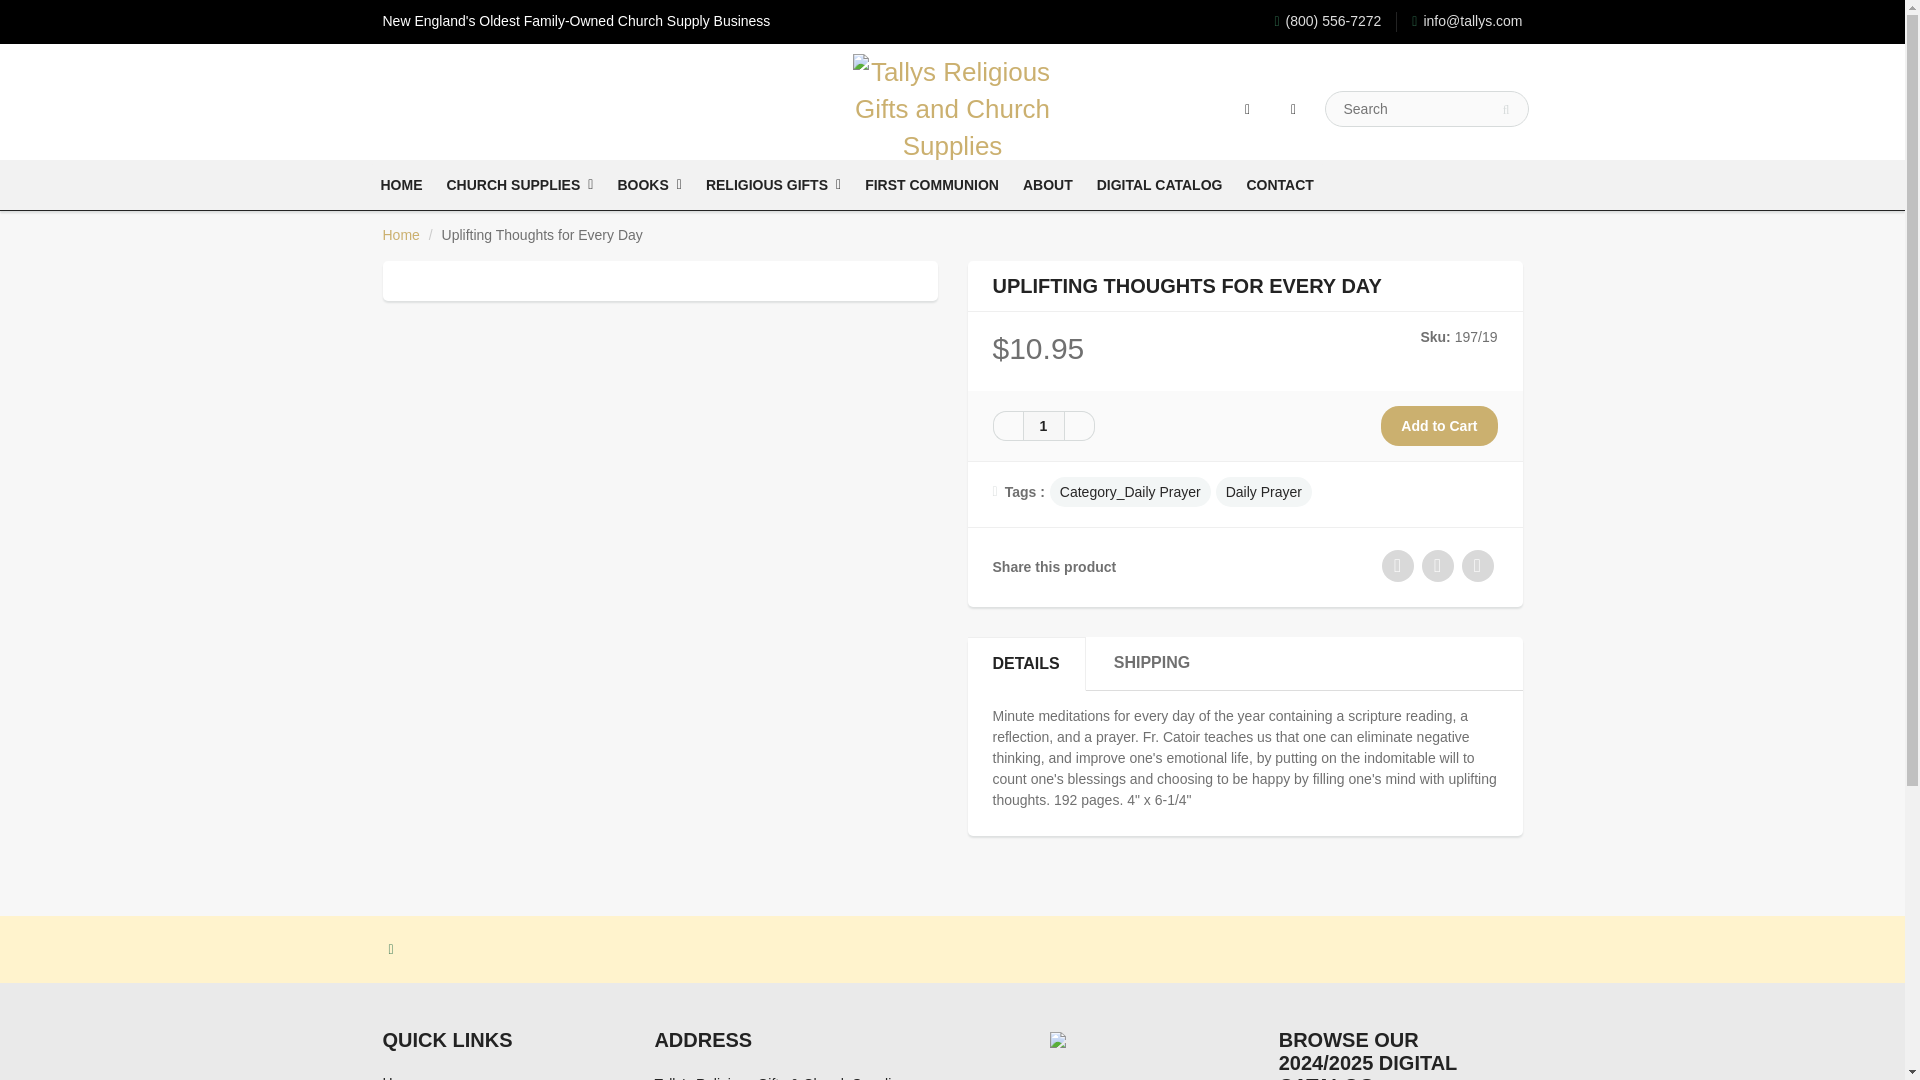 The width and height of the screenshot is (1920, 1080). I want to click on BOOKS, so click(648, 185).